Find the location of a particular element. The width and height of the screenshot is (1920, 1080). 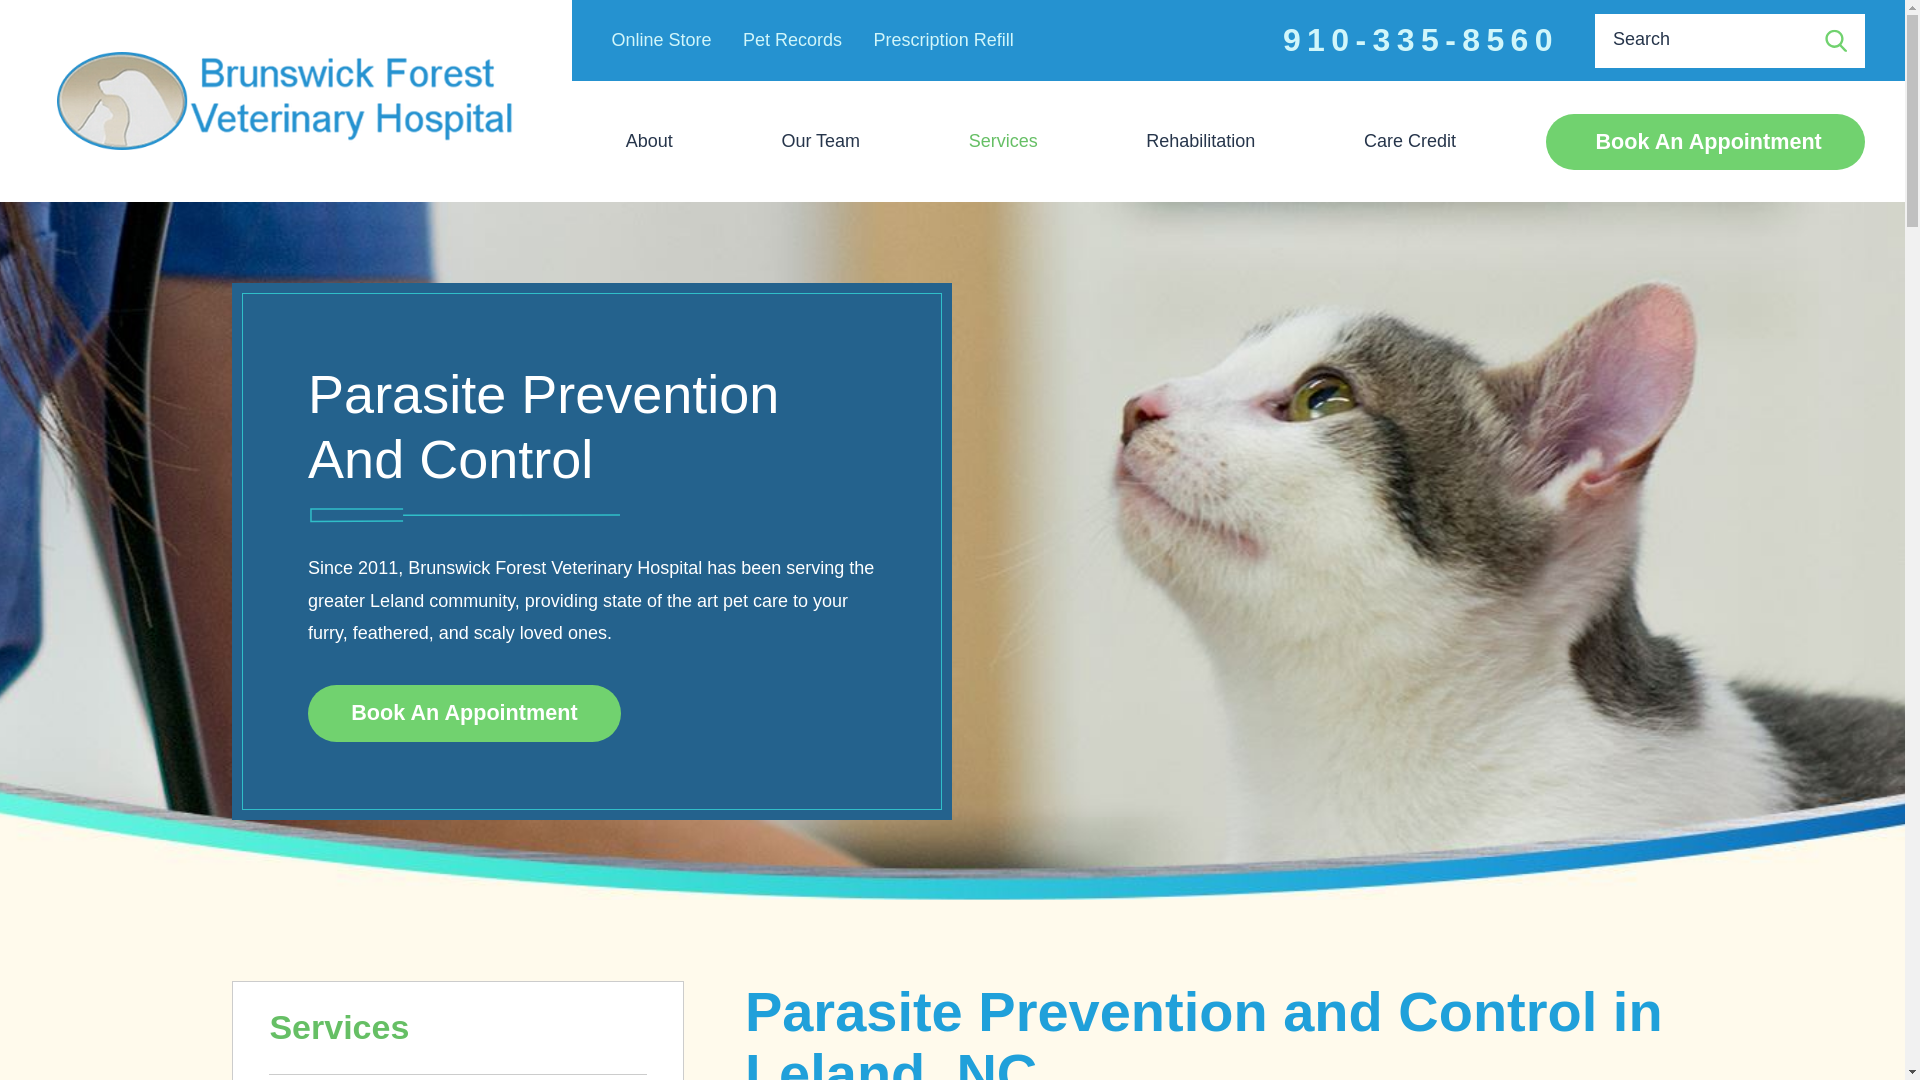

Services is located at coordinates (1002, 141).